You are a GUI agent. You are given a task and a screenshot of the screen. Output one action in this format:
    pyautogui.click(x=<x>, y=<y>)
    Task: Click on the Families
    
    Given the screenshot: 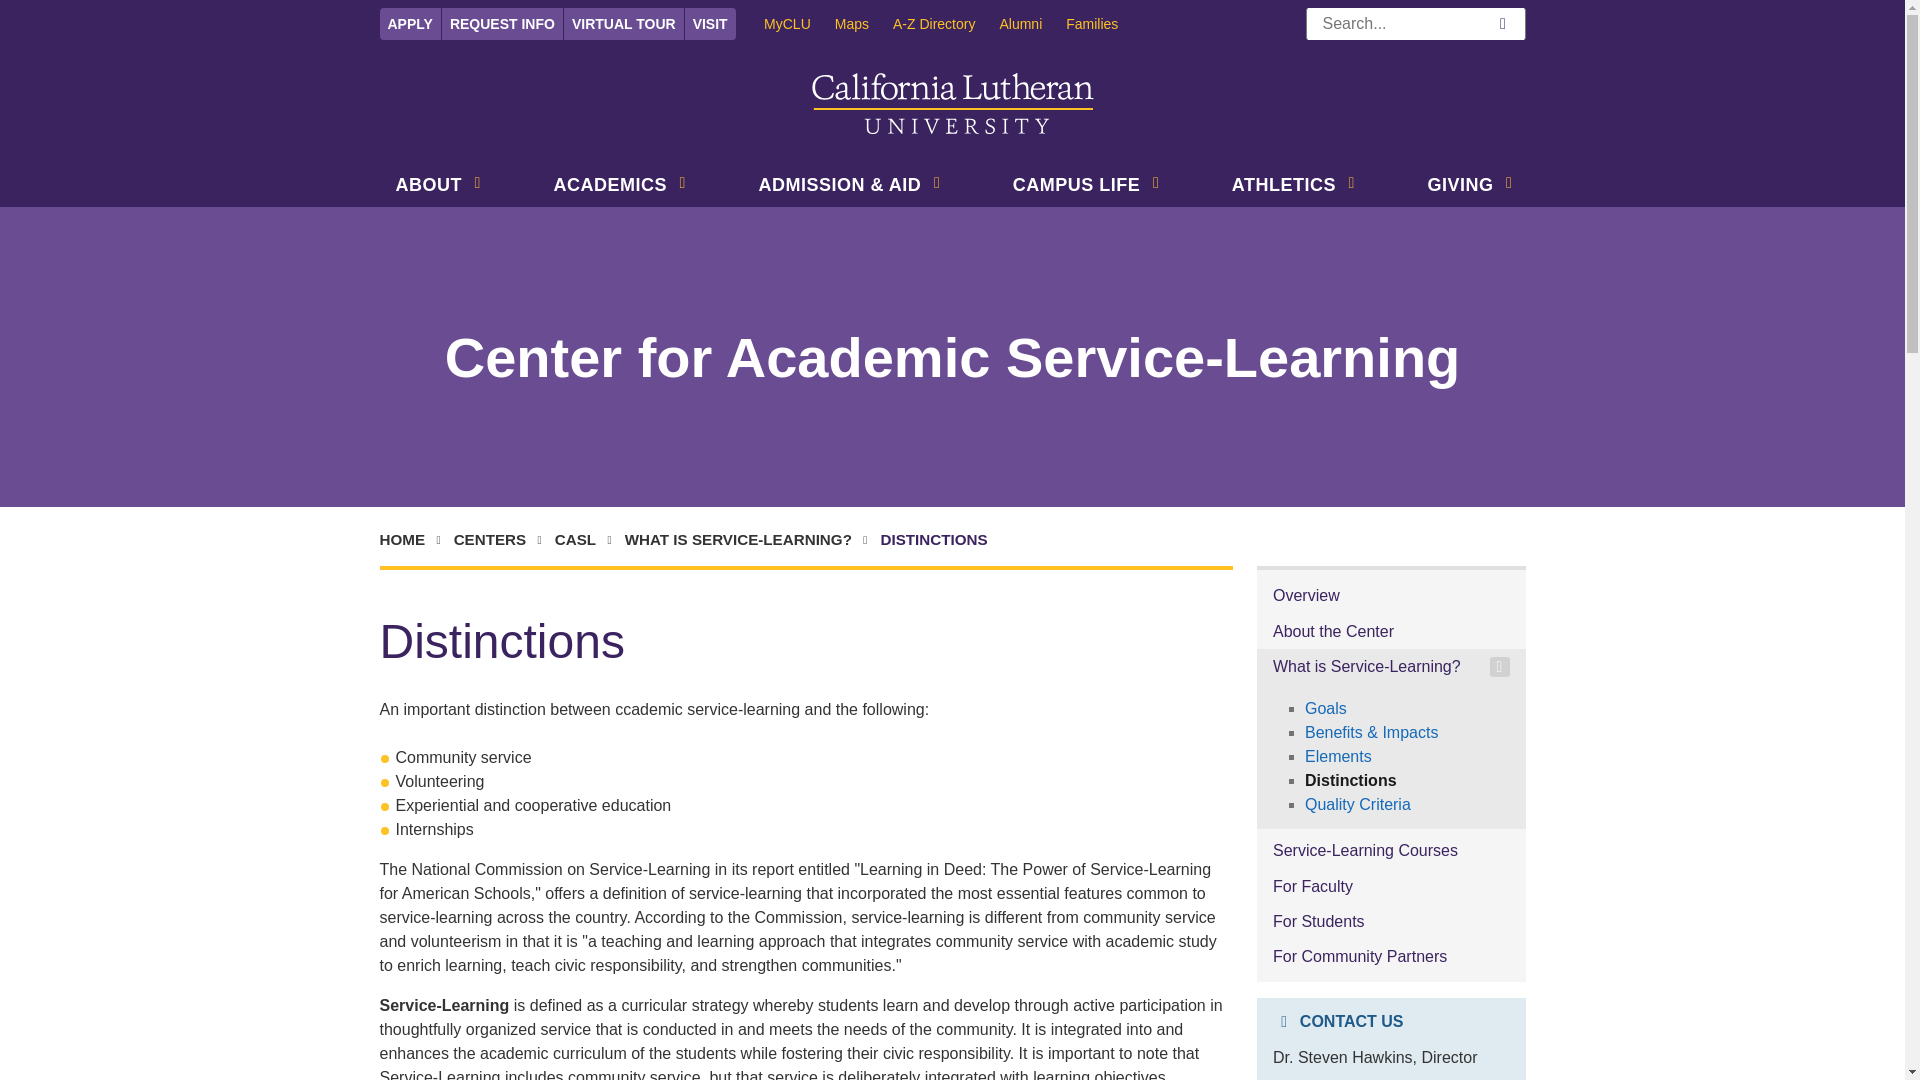 What is the action you would take?
    pyautogui.click(x=1104, y=23)
    